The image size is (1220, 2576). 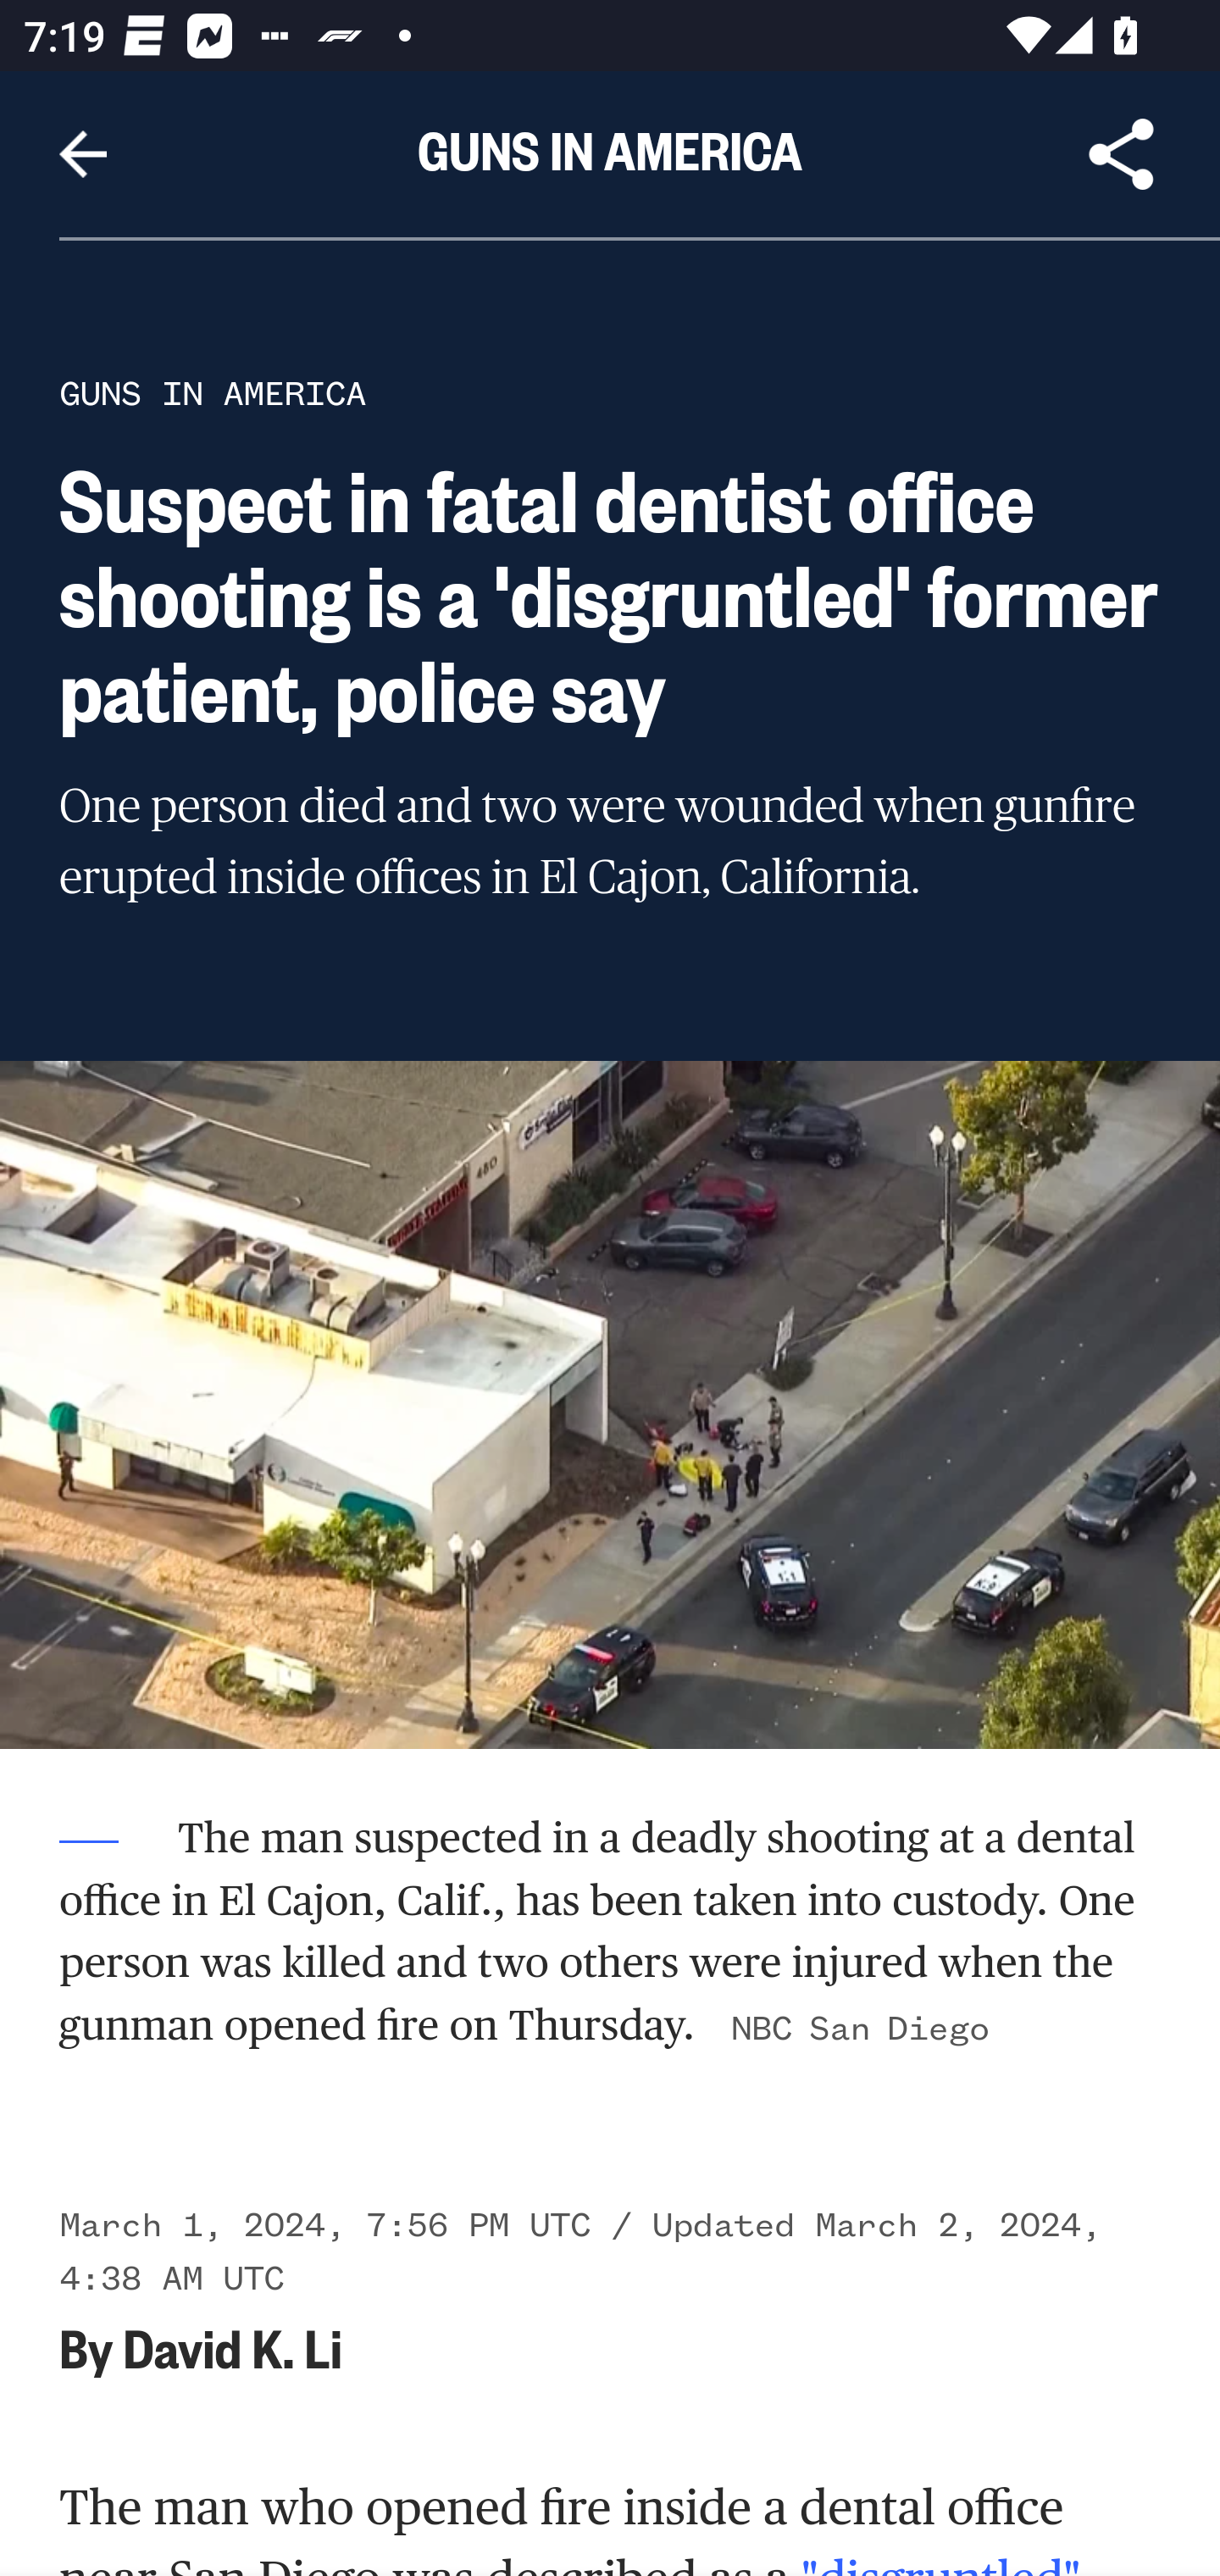 What do you see at coordinates (232, 2347) in the screenshot?
I see `David K. Li` at bounding box center [232, 2347].